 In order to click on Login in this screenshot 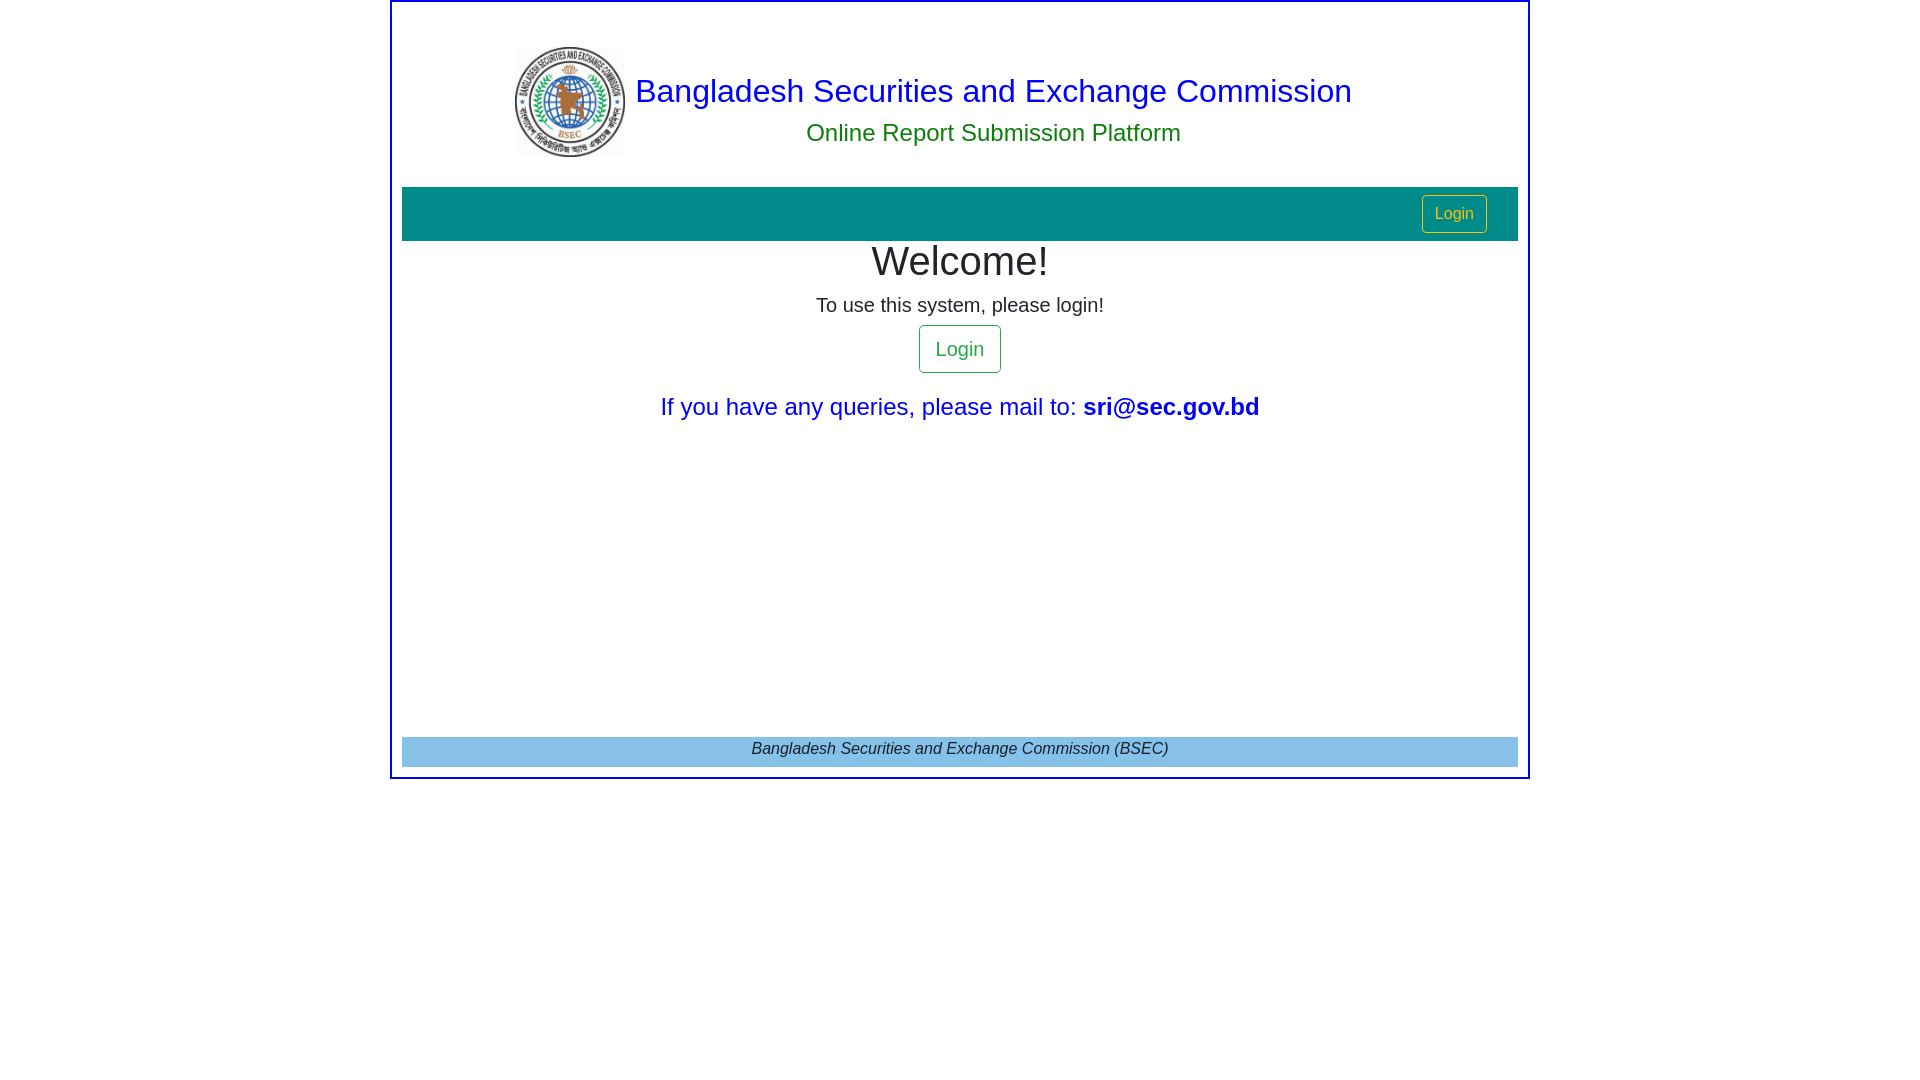, I will do `click(1454, 214)`.